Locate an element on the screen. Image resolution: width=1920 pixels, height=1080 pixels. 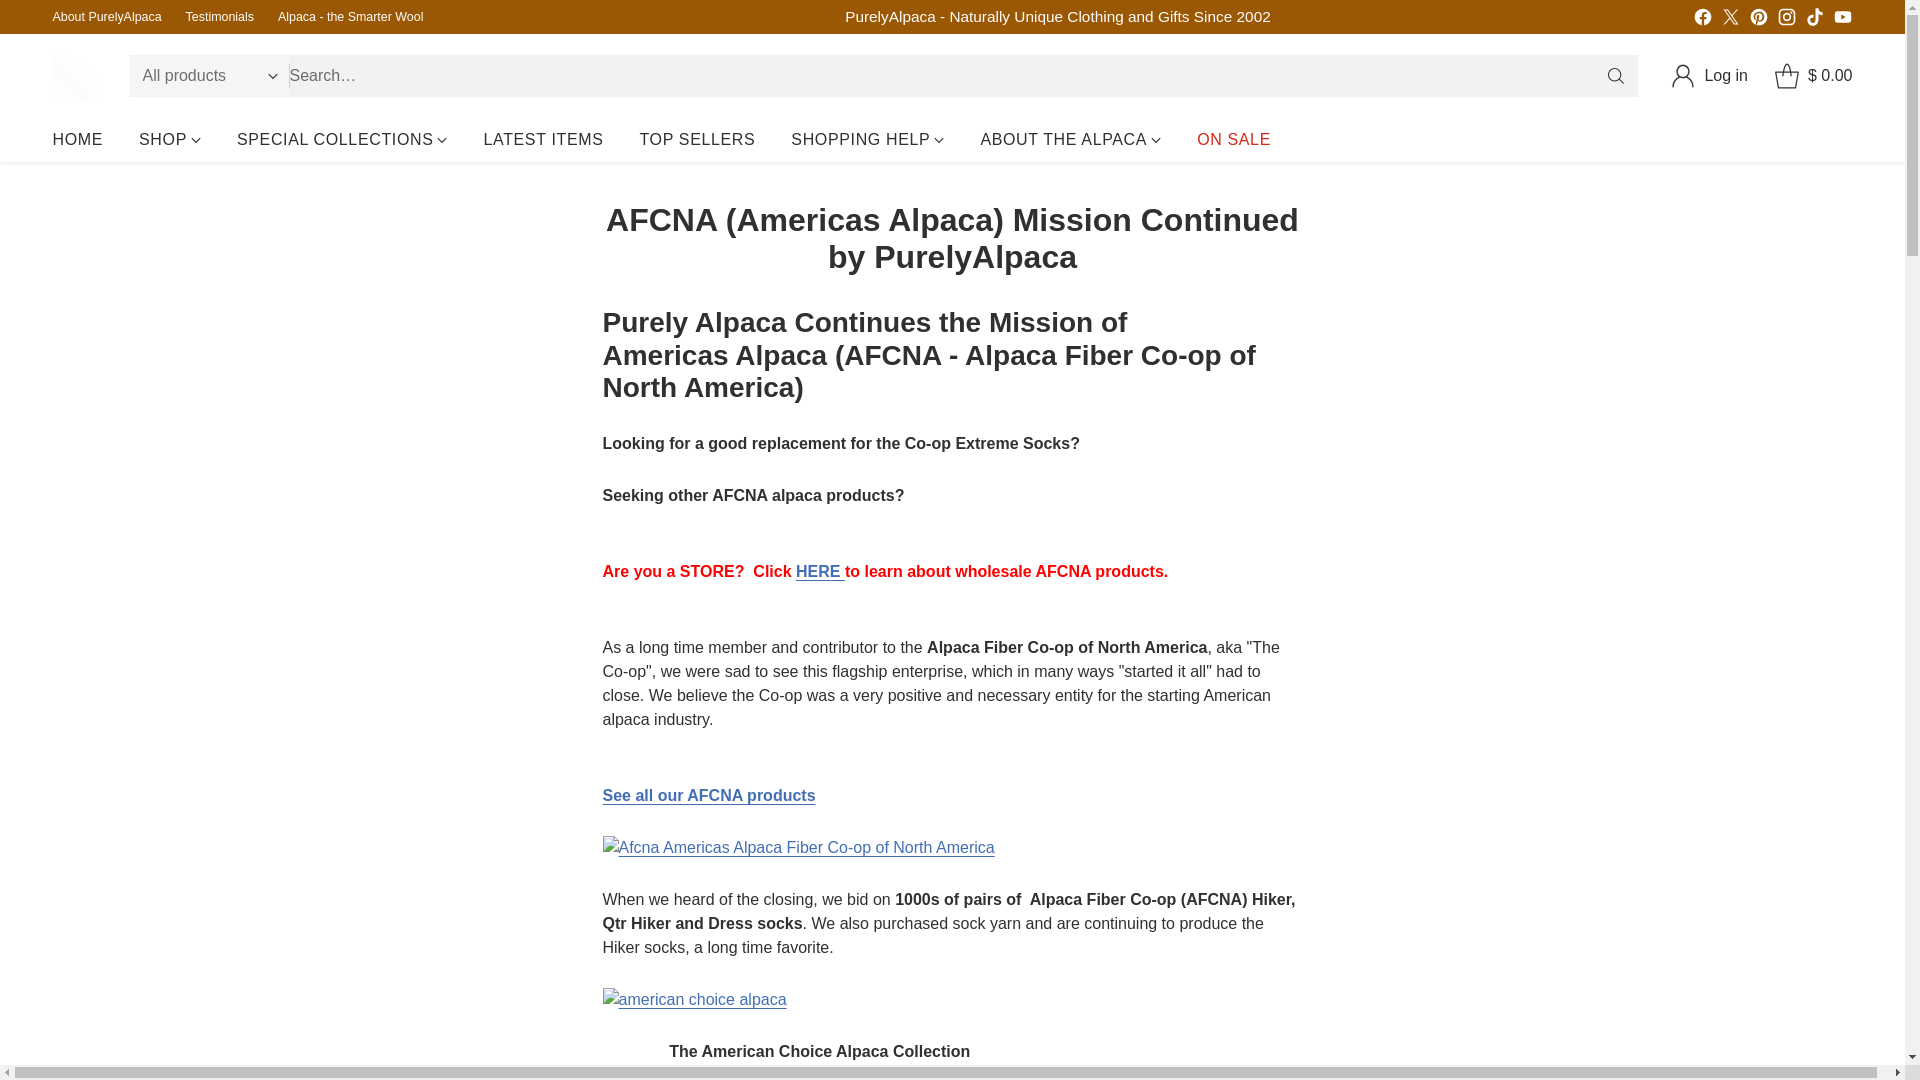
Alpaca - the Smarter Wool is located at coordinates (350, 17).